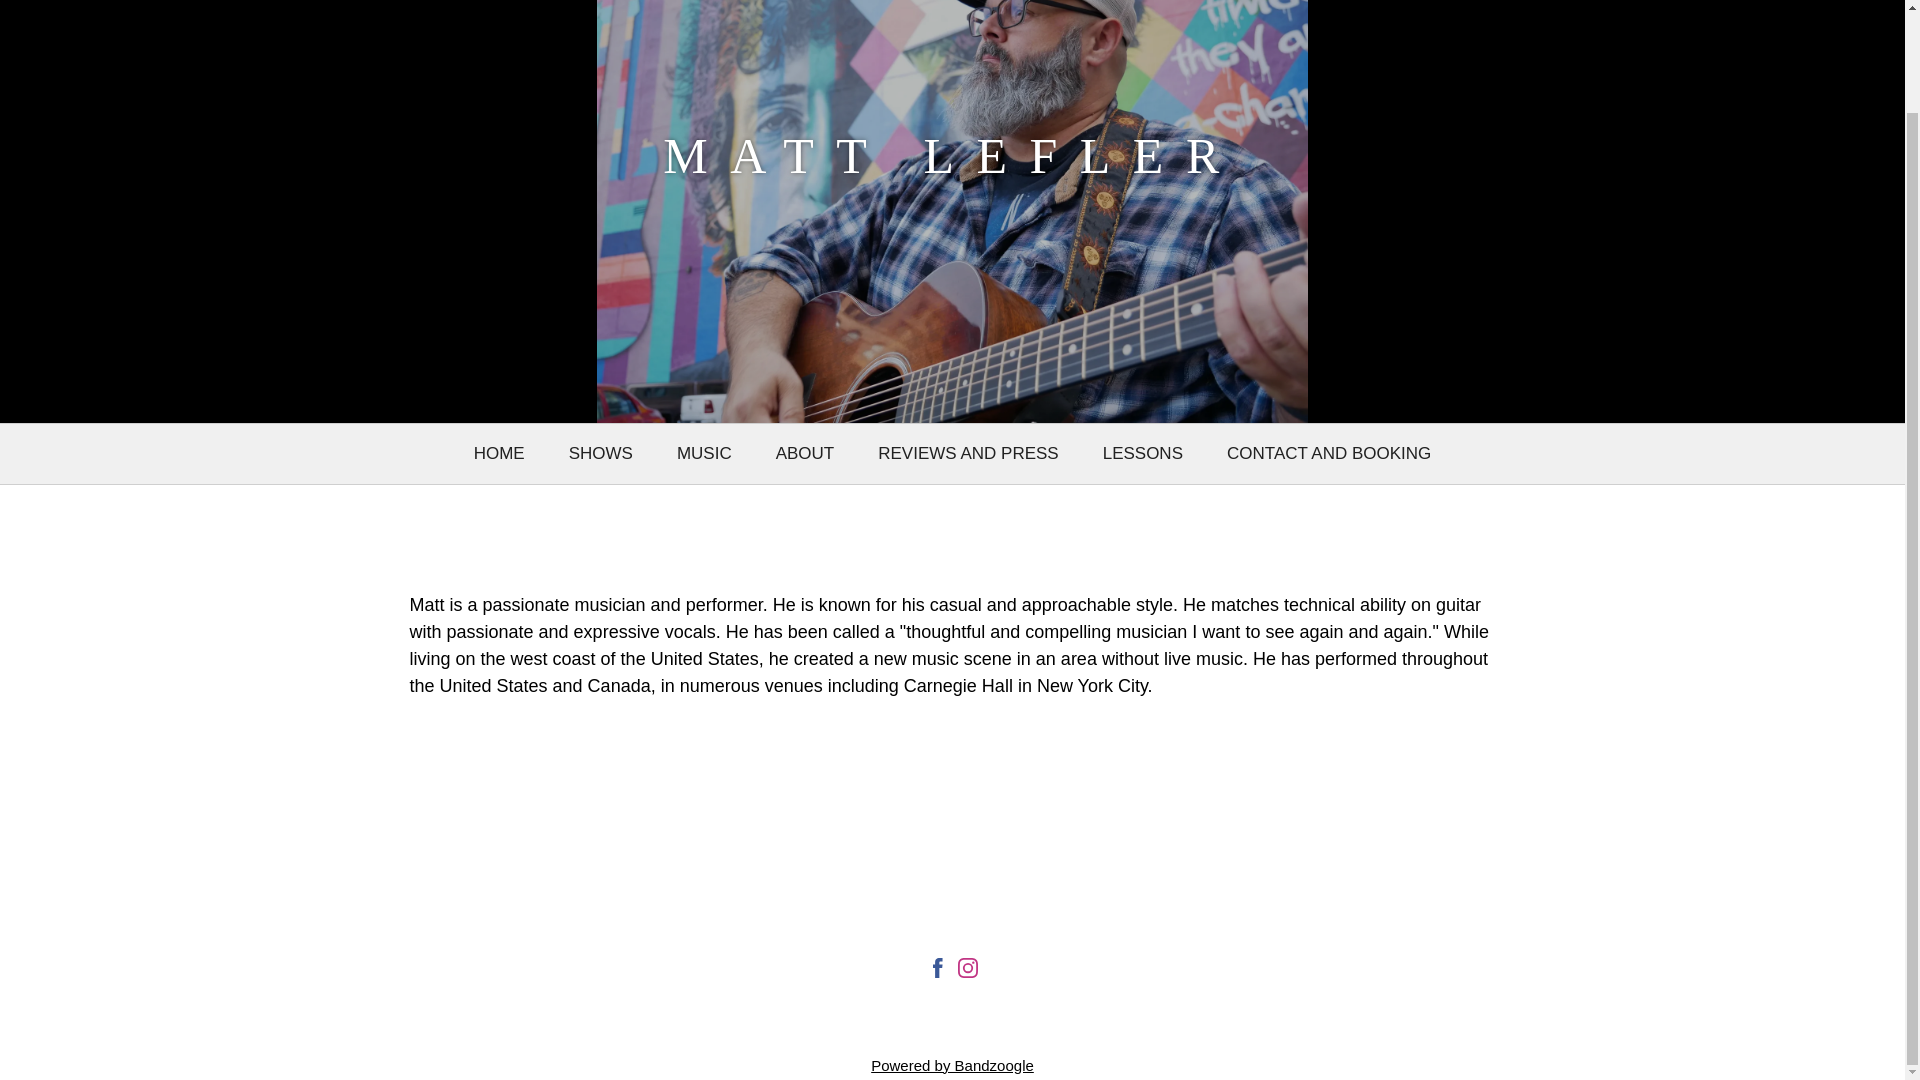  What do you see at coordinates (1328, 454) in the screenshot?
I see `CONTACT AND BOOKING` at bounding box center [1328, 454].